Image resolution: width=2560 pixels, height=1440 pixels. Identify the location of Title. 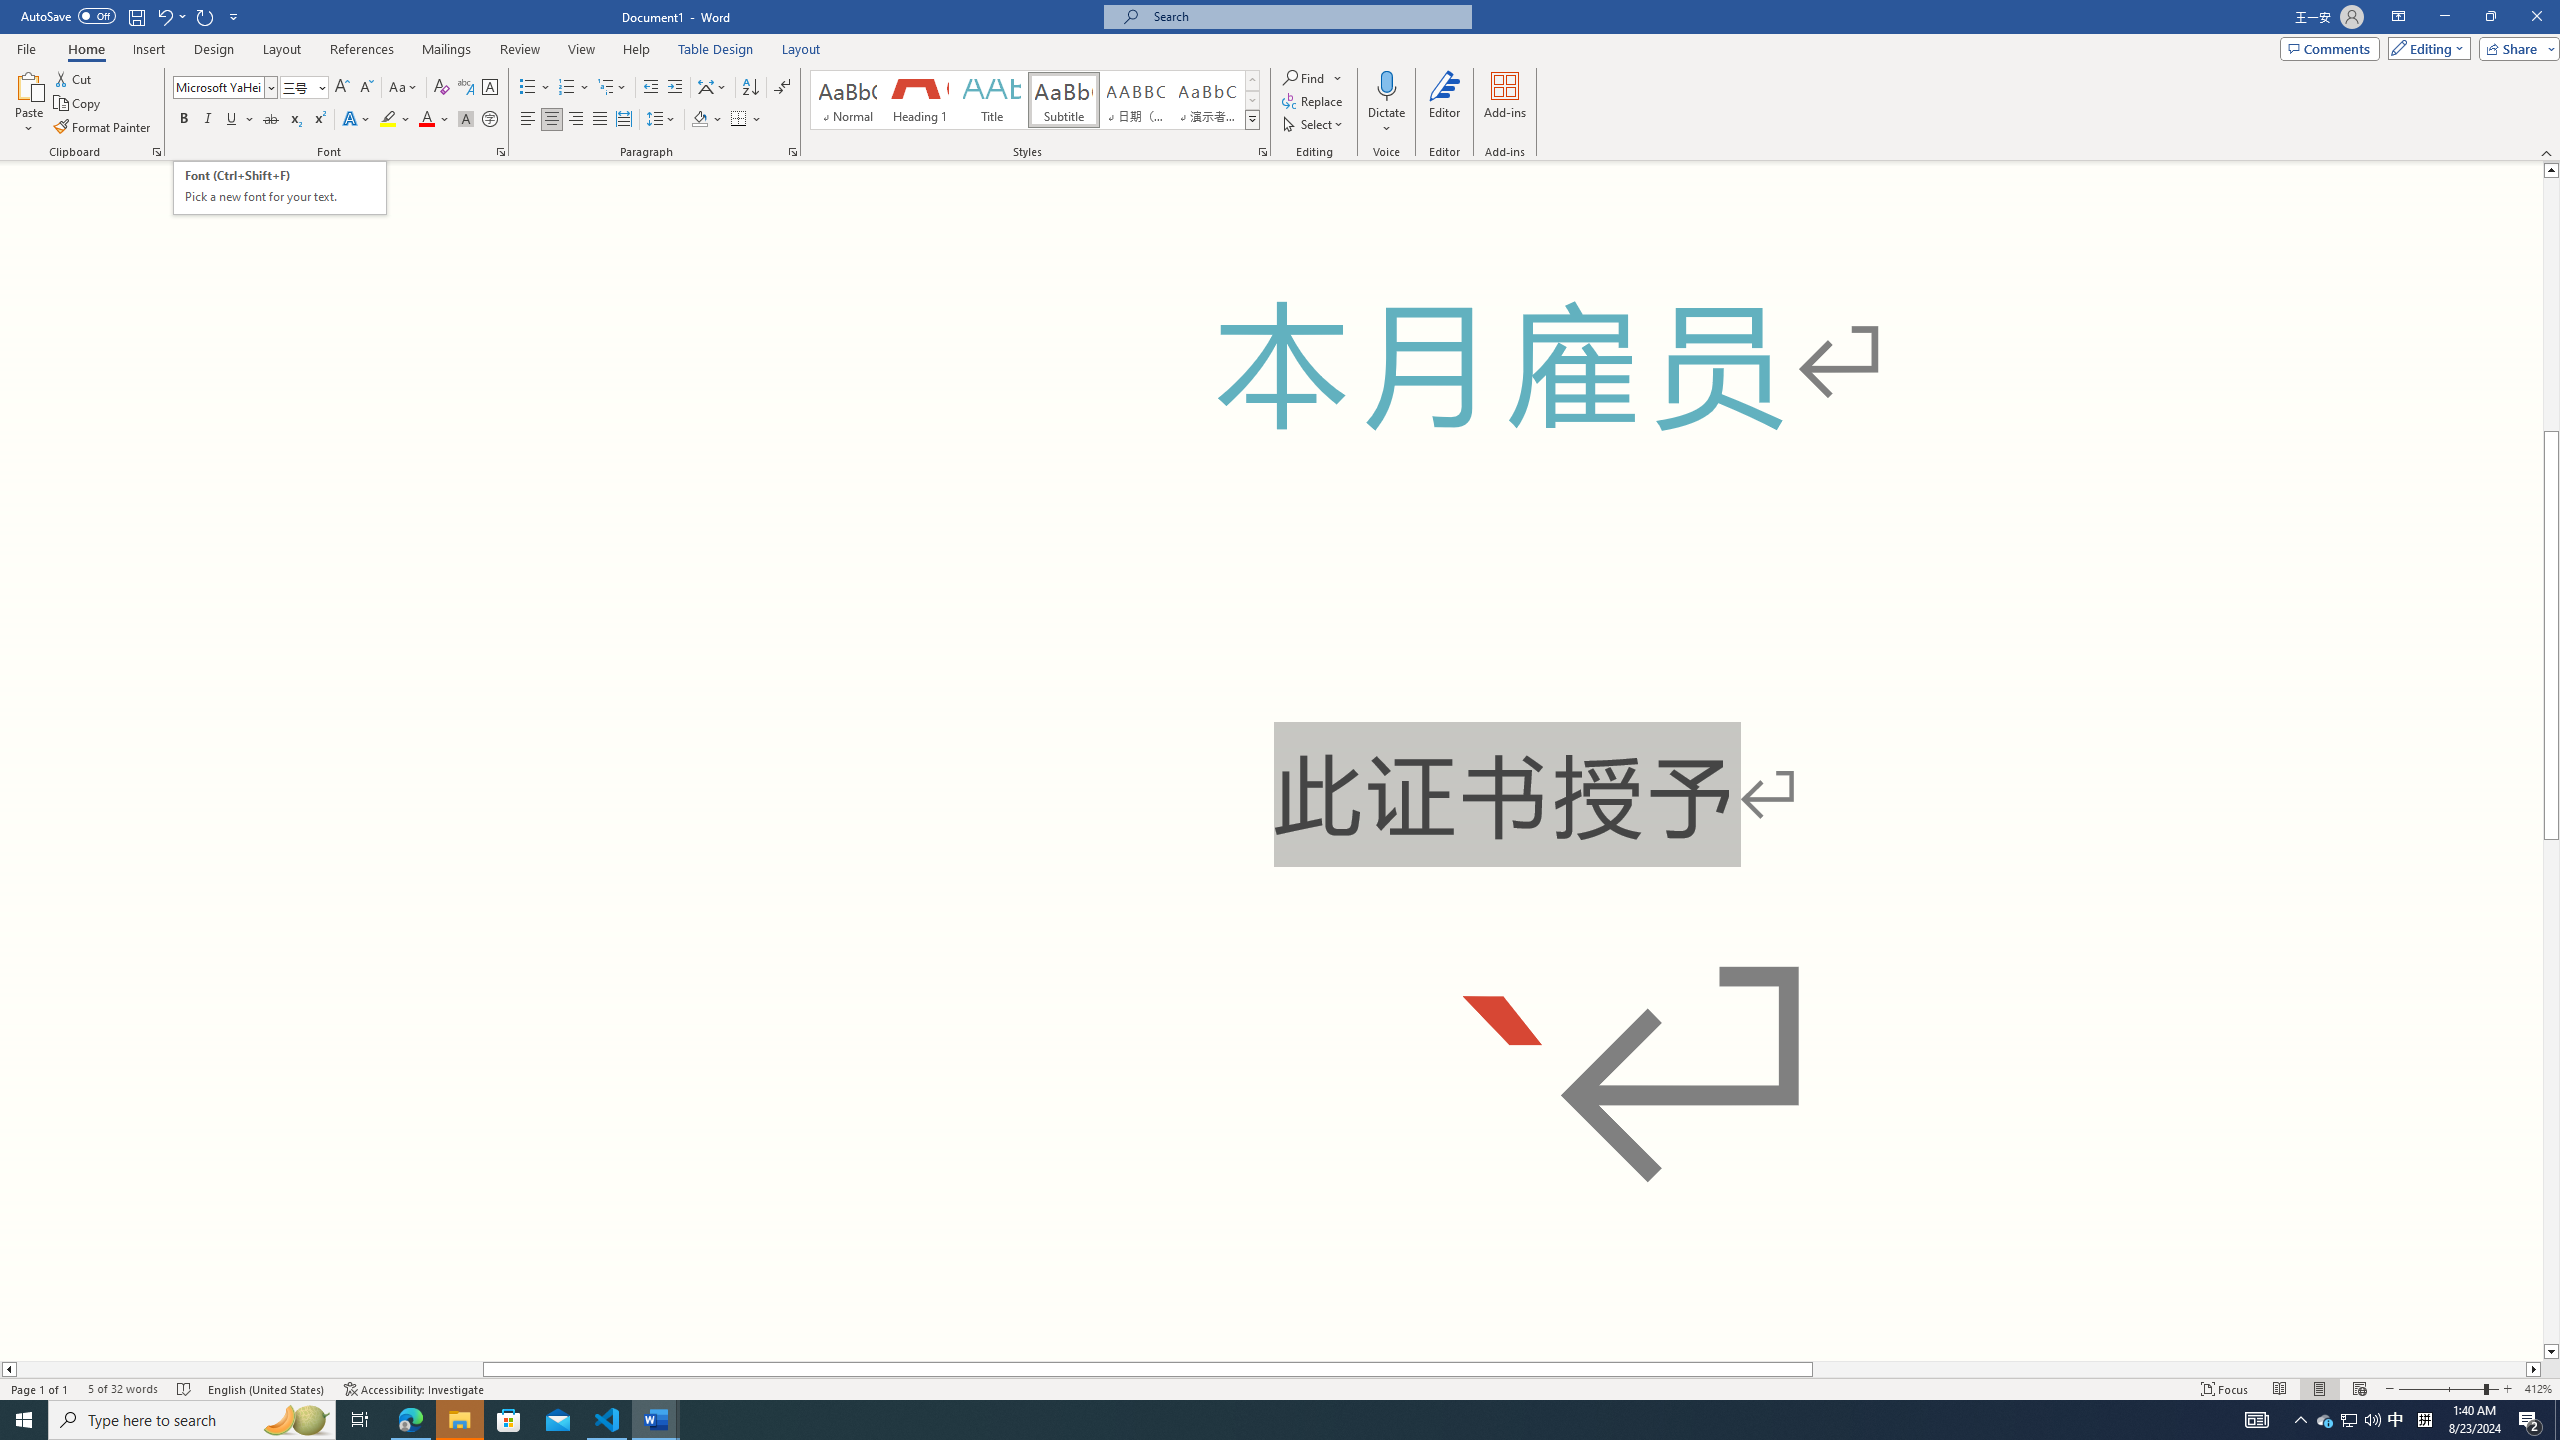
(992, 100).